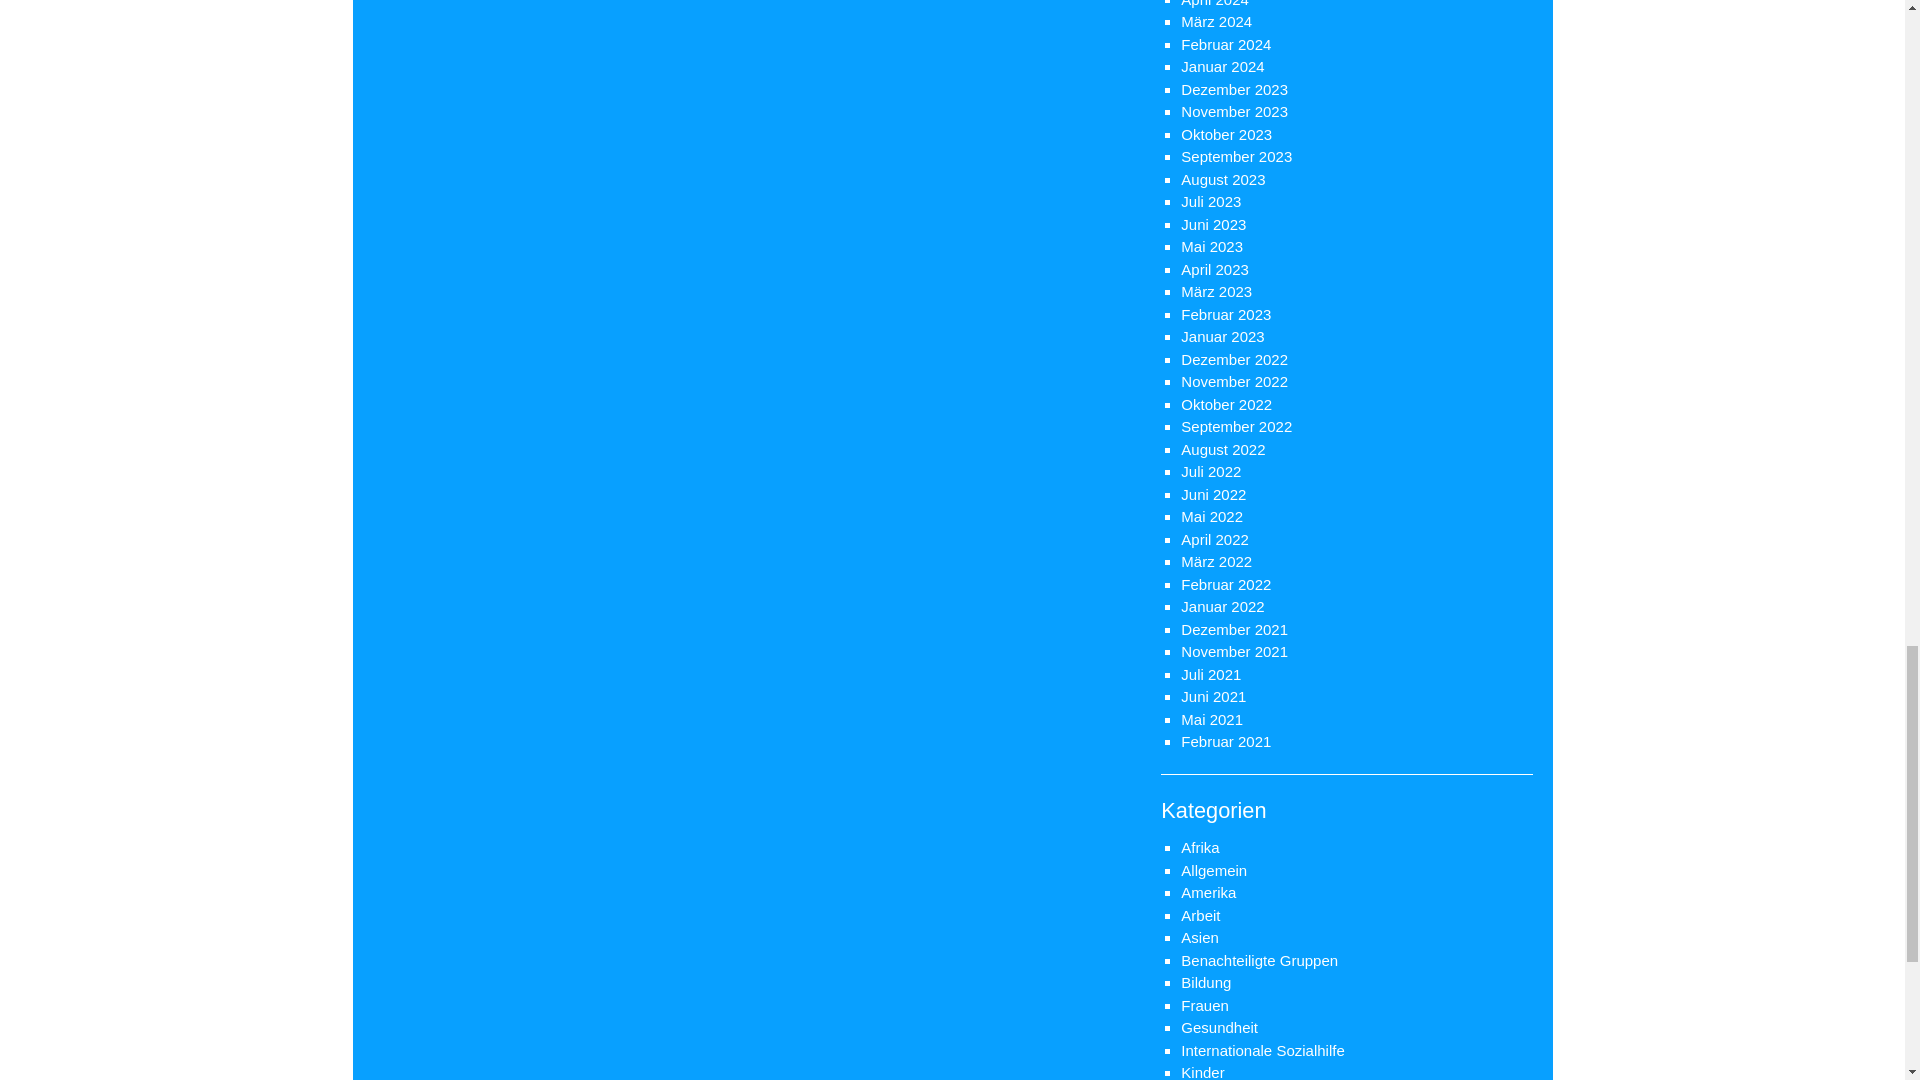  Describe the element at coordinates (1226, 44) in the screenshot. I see `Februar 2024` at that location.